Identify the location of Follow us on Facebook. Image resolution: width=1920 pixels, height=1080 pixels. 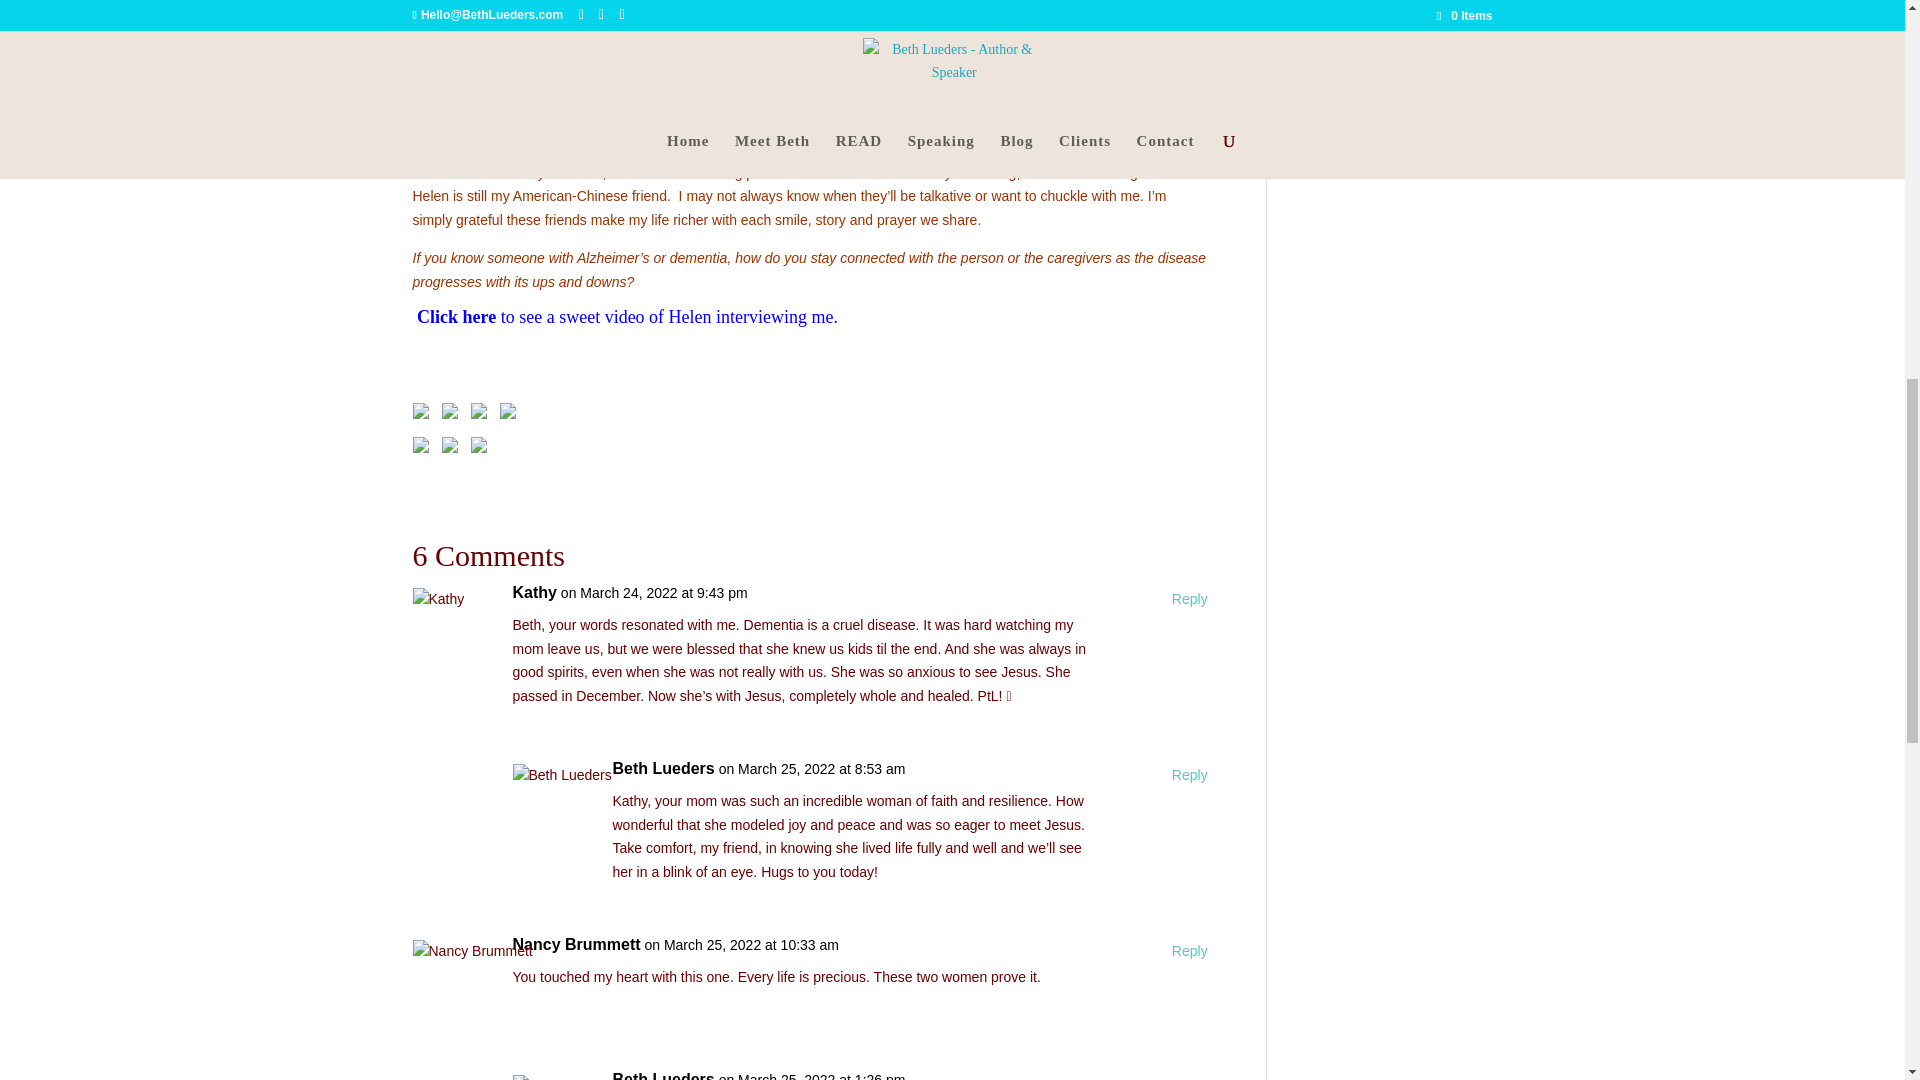
(424, 414).